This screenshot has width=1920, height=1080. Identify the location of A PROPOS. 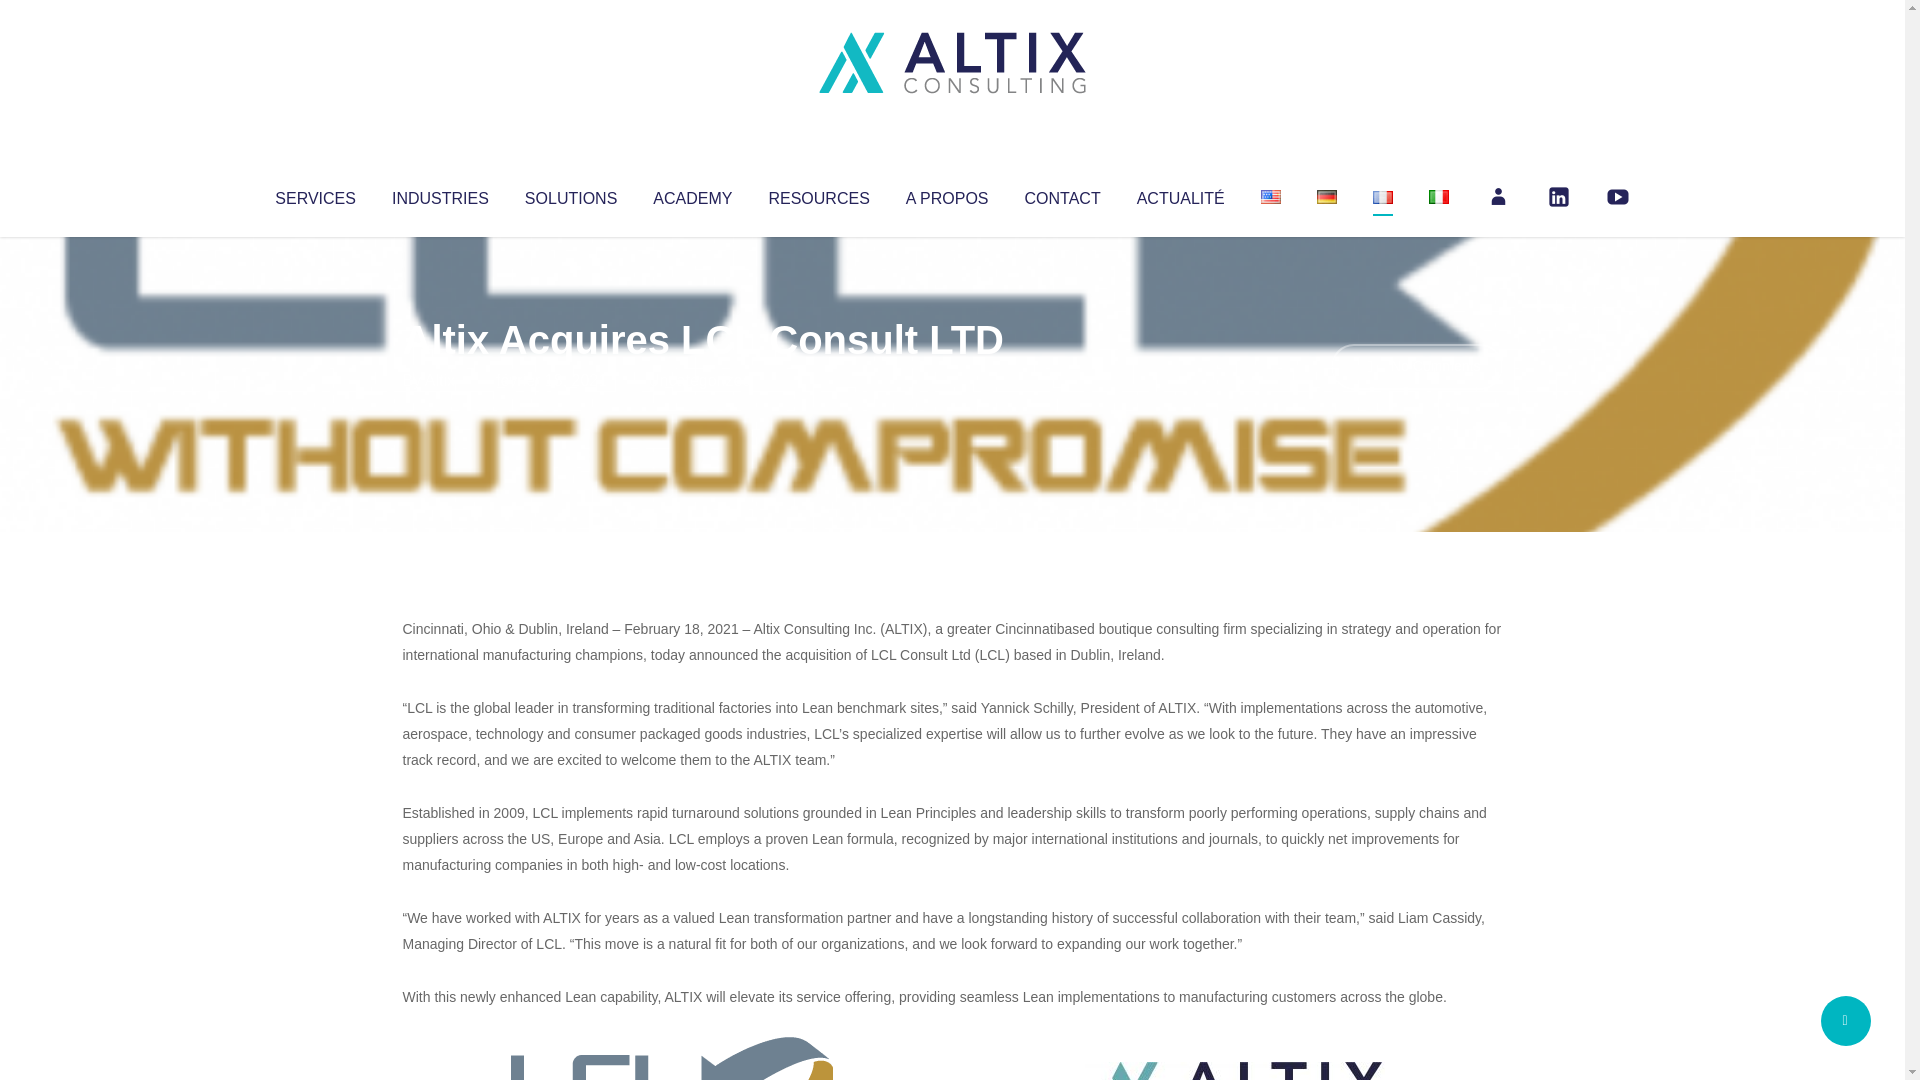
(947, 194).